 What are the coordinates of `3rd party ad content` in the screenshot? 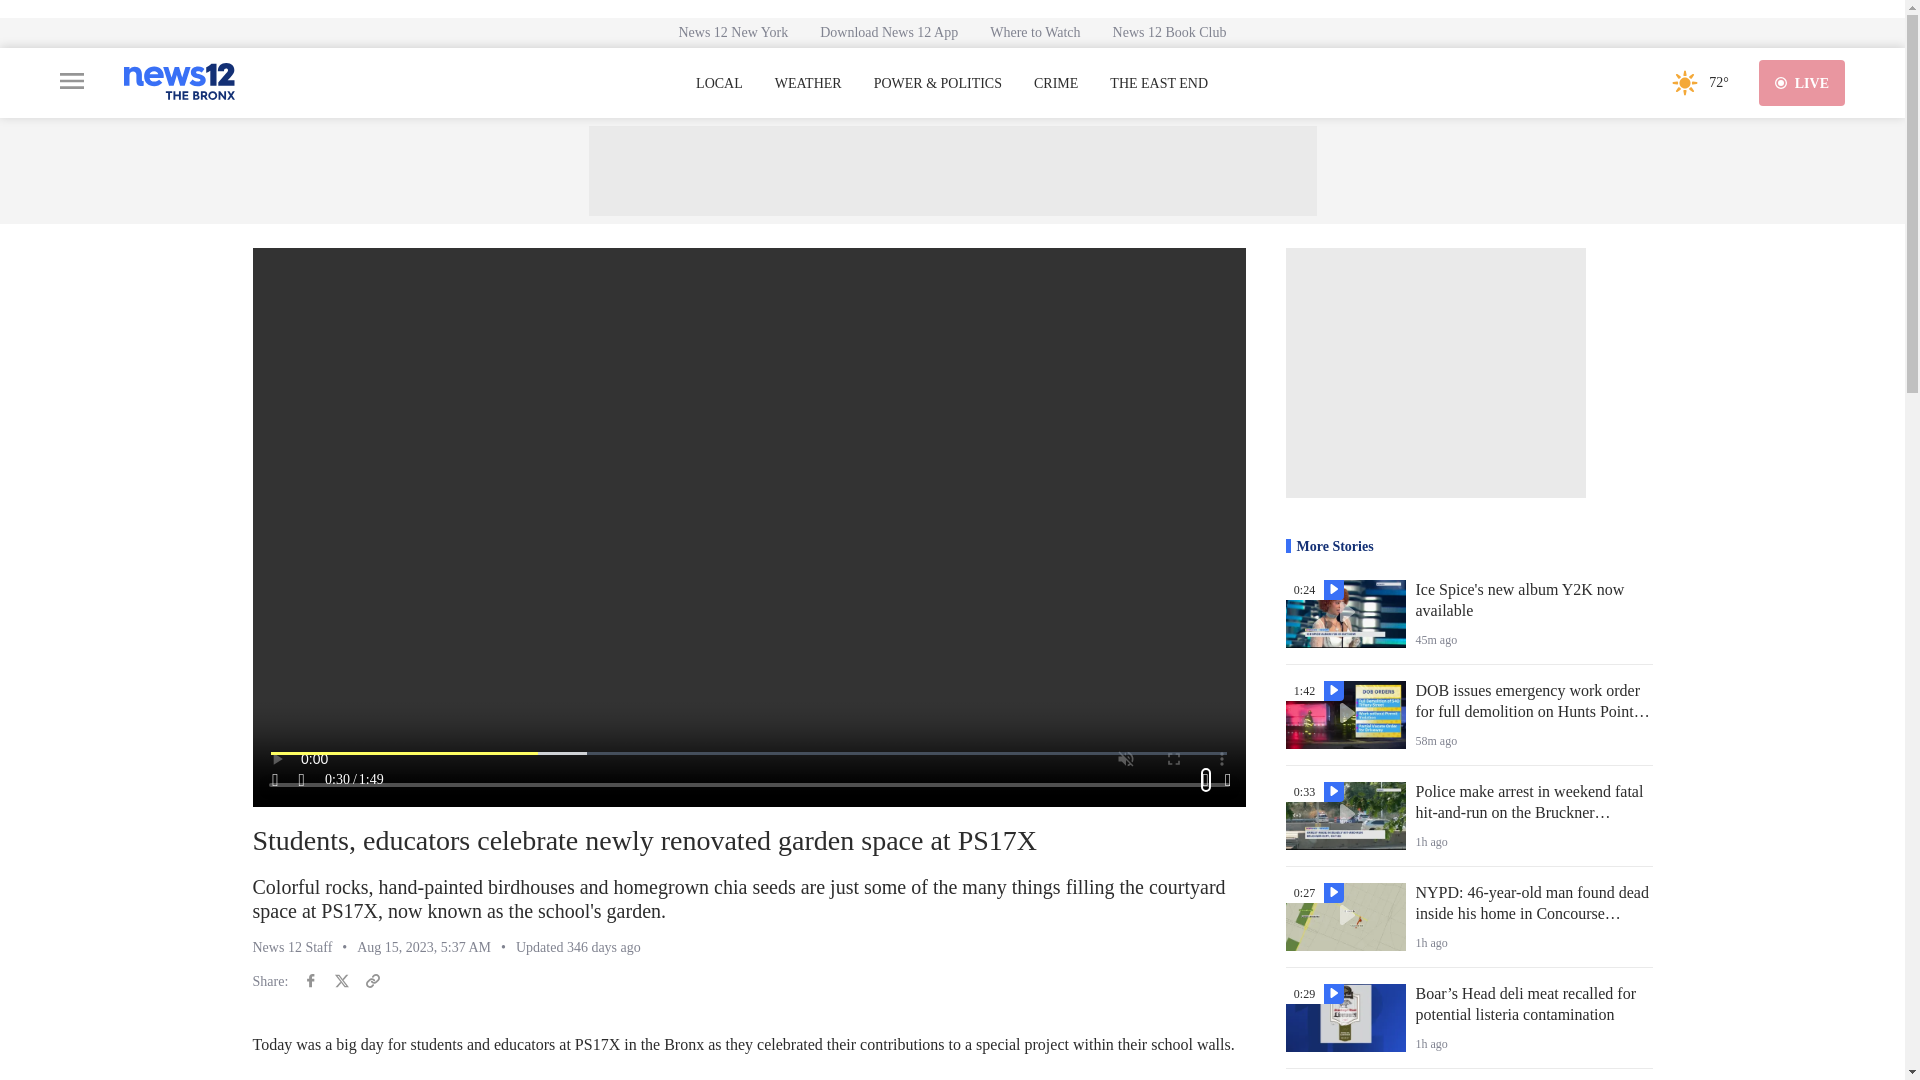 It's located at (951, 171).